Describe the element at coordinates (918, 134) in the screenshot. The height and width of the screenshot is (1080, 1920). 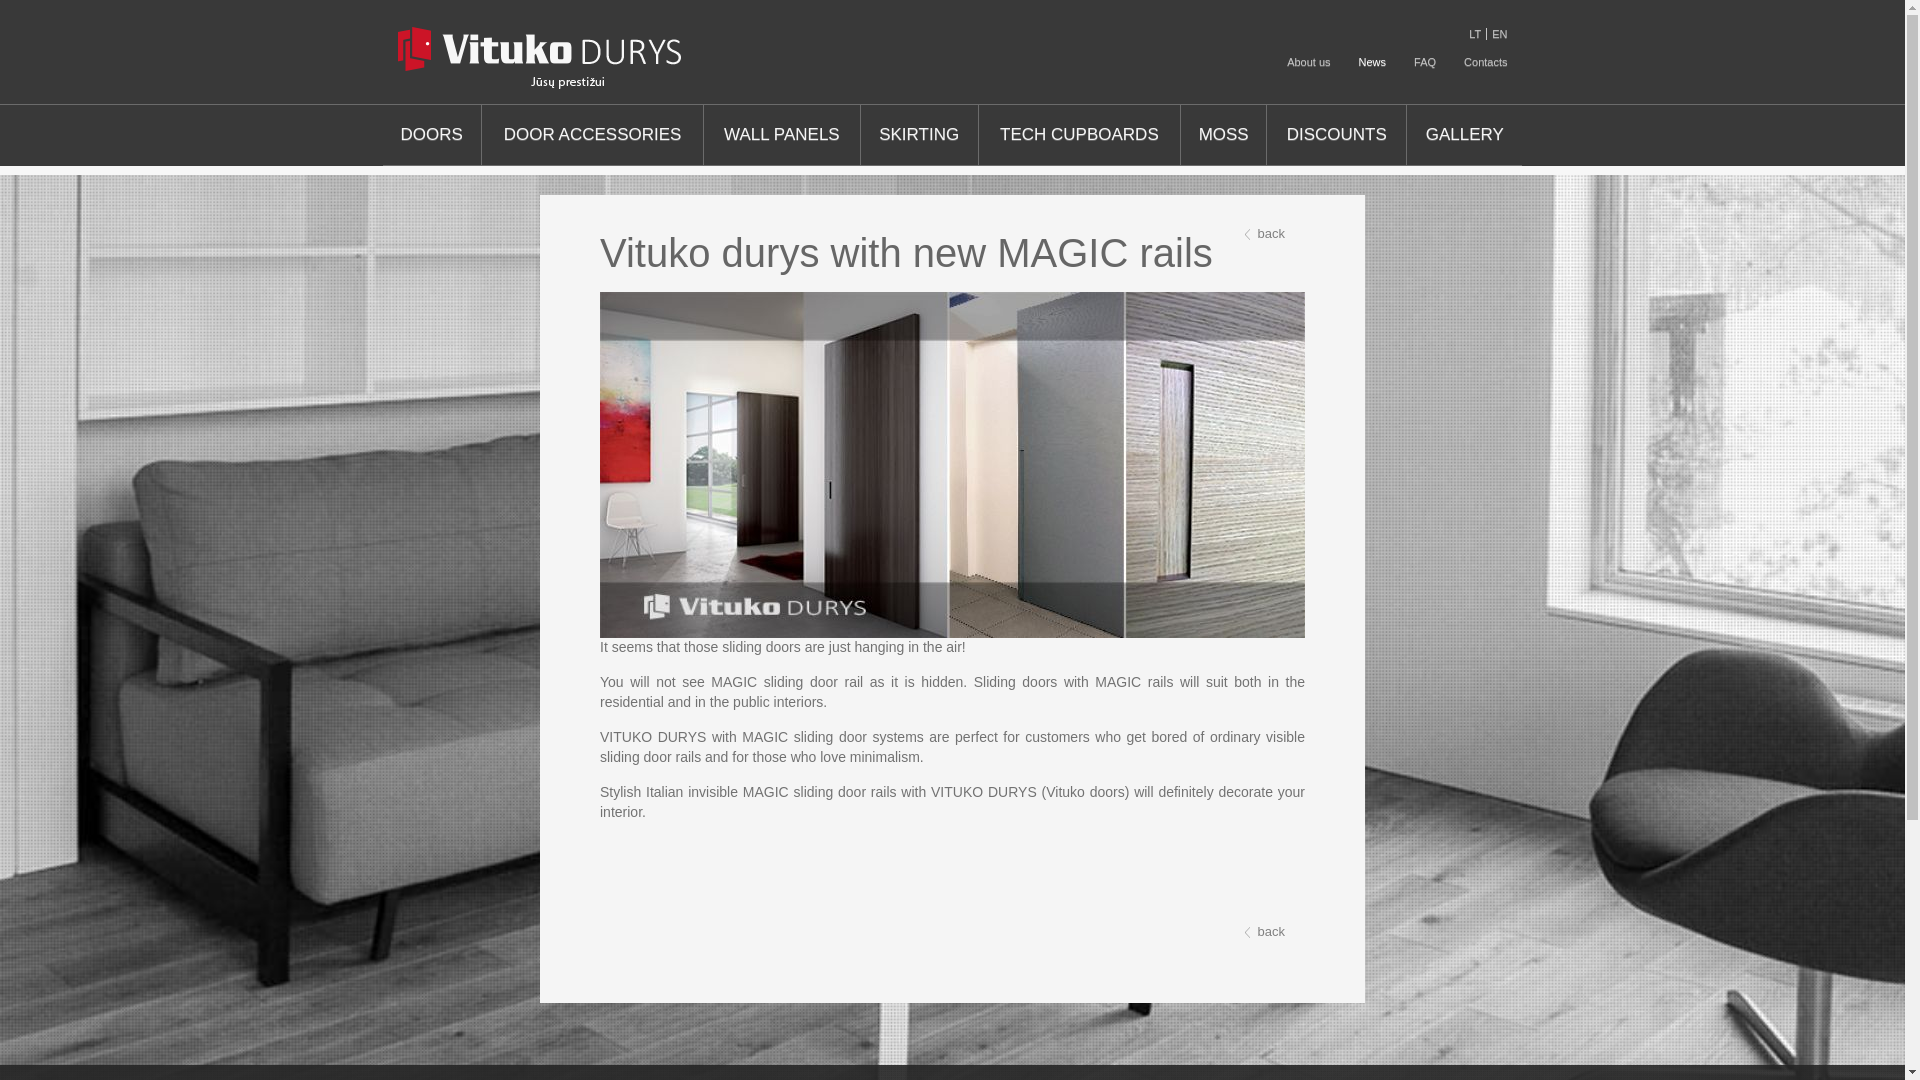
I see `SKIRTING` at that location.